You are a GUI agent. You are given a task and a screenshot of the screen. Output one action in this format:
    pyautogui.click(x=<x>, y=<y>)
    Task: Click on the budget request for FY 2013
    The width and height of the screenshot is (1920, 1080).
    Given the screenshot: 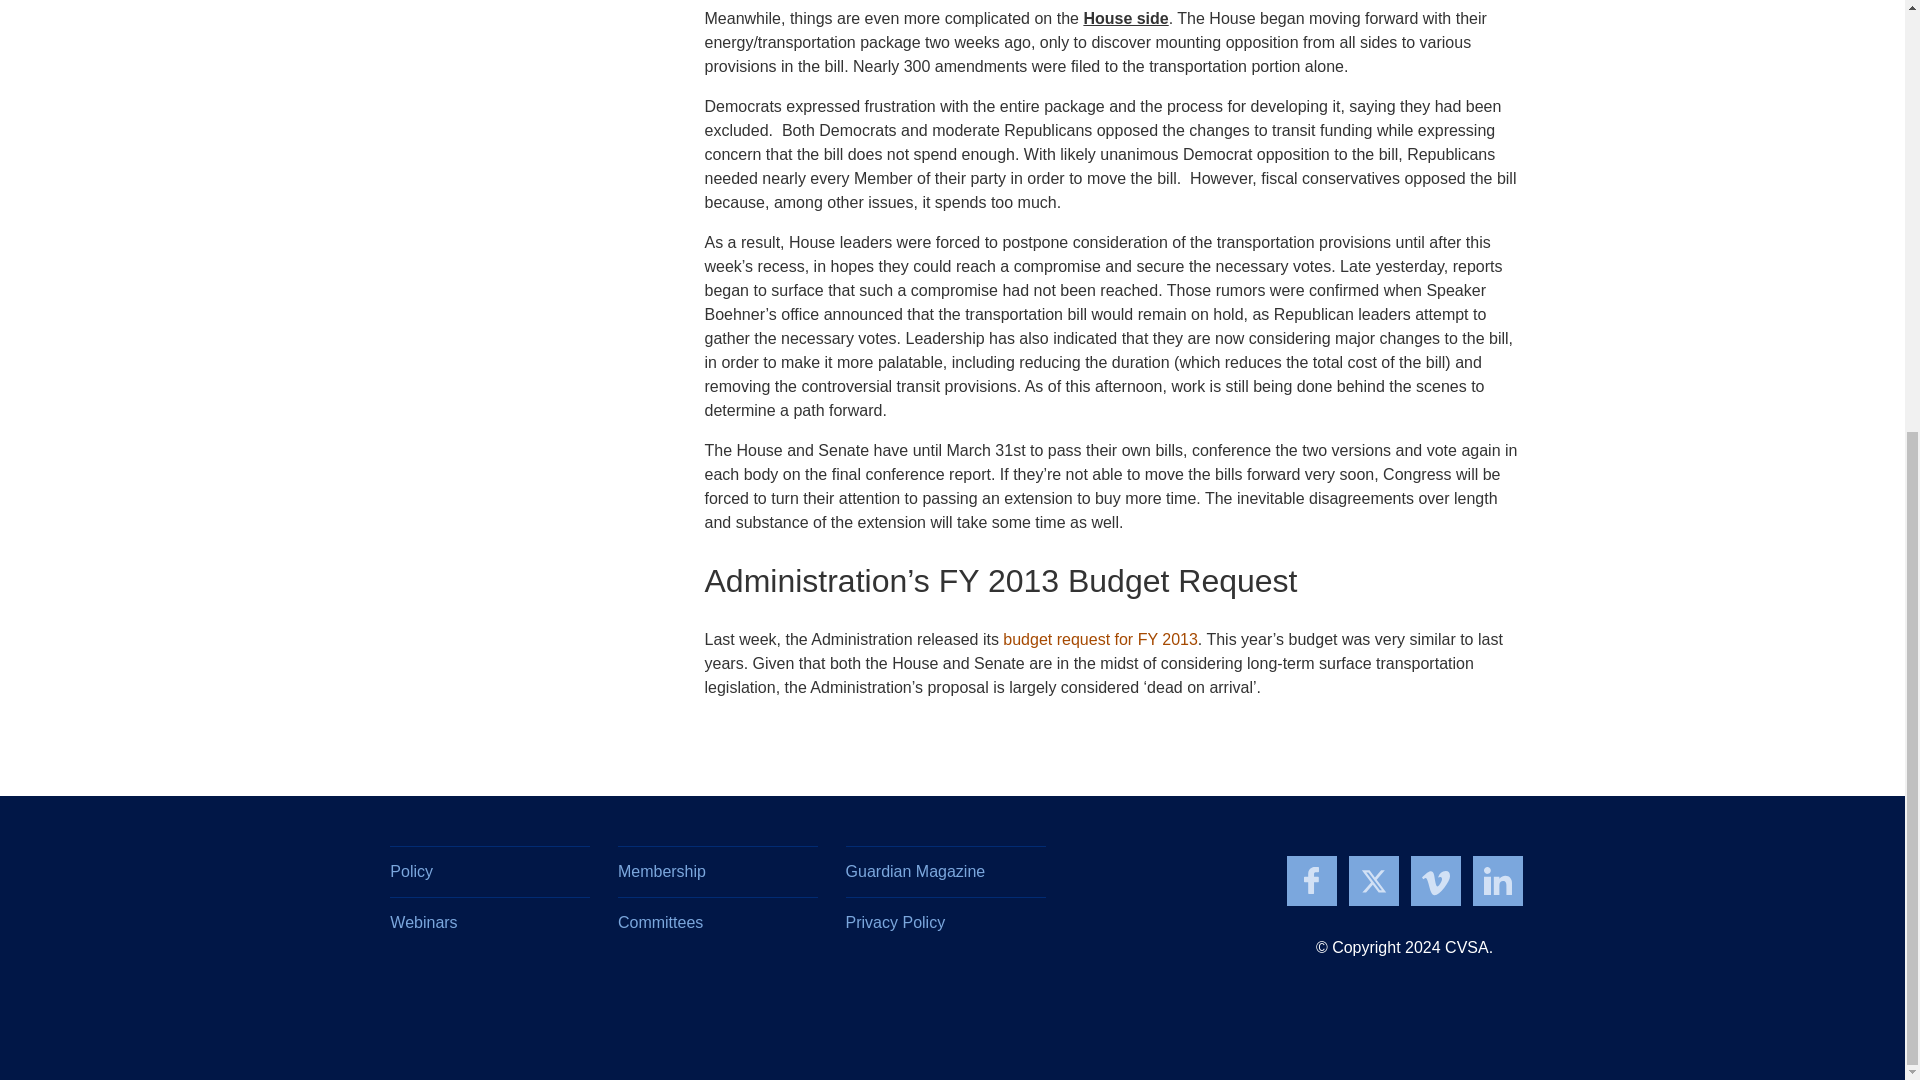 What is the action you would take?
    pyautogui.click(x=1098, y=639)
    